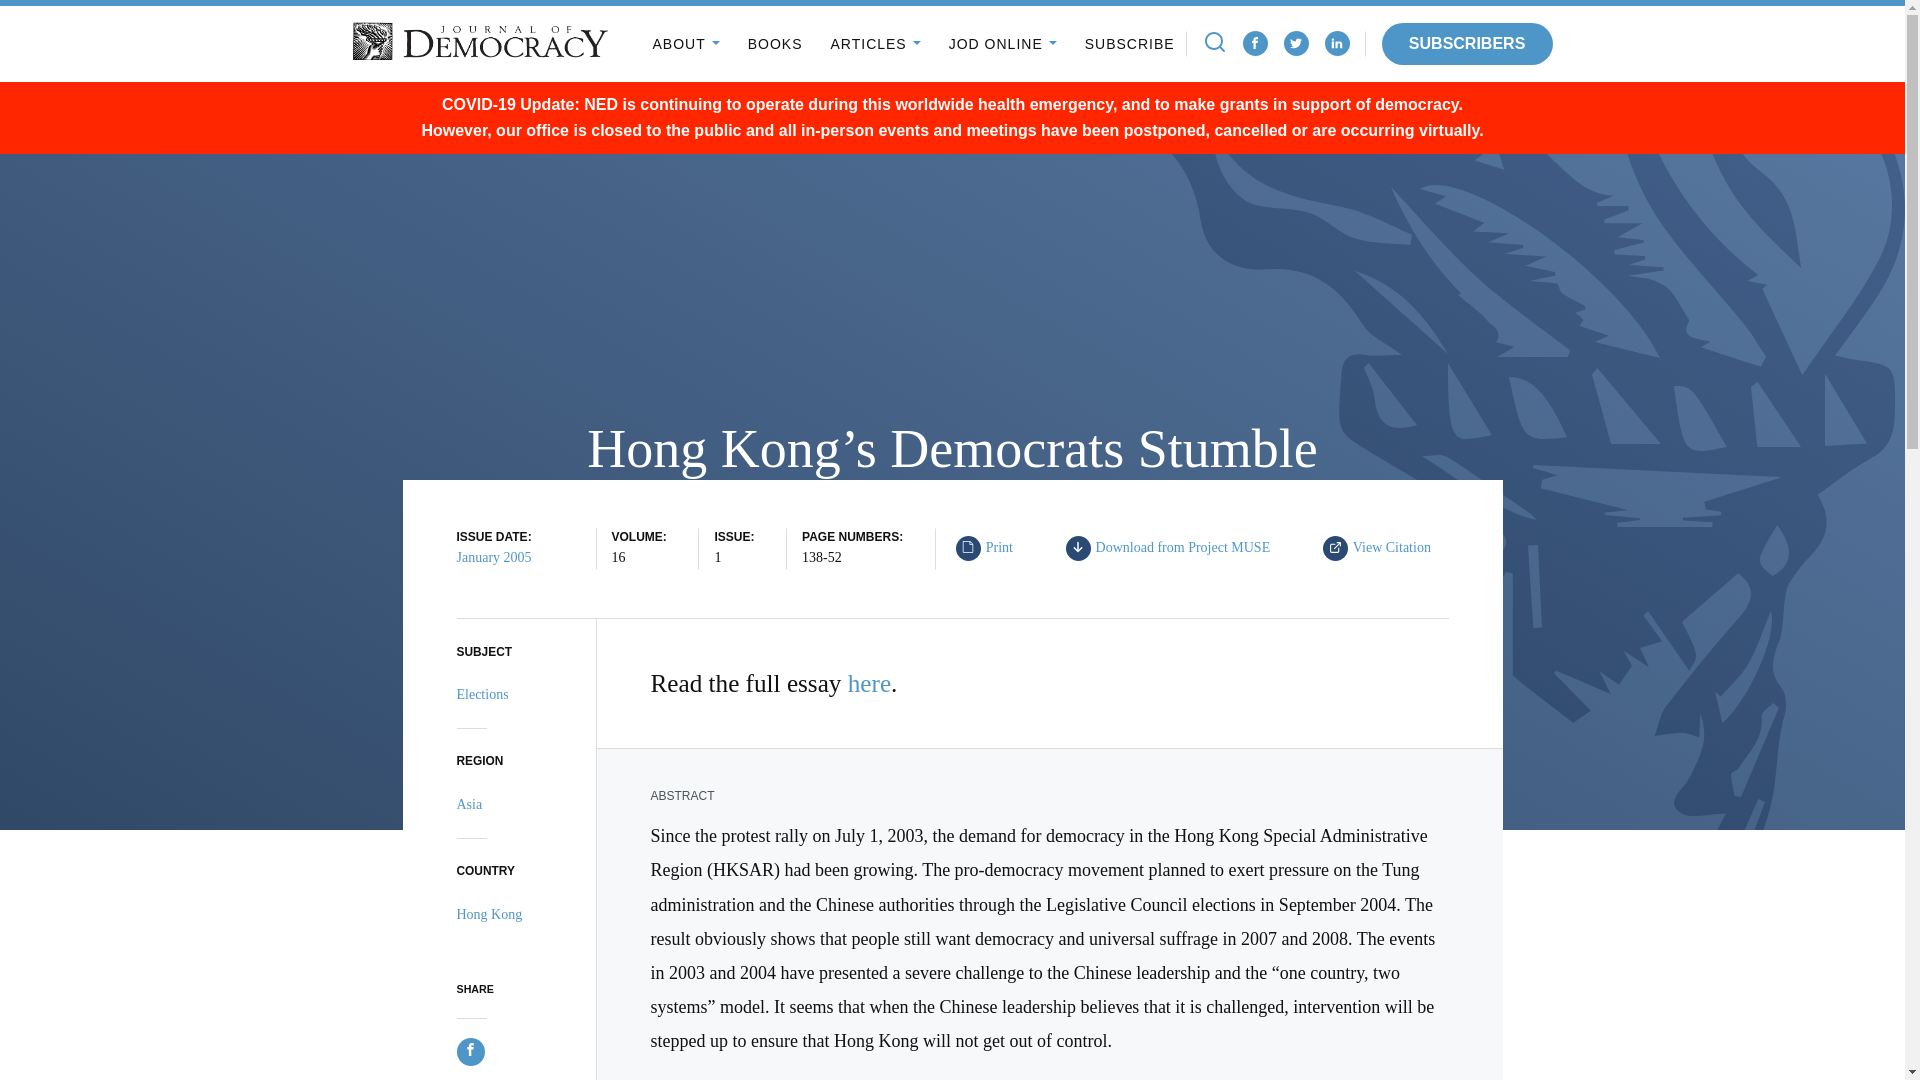 Image resolution: width=1920 pixels, height=1080 pixels. What do you see at coordinates (1336, 44) in the screenshot?
I see `facebook` at bounding box center [1336, 44].